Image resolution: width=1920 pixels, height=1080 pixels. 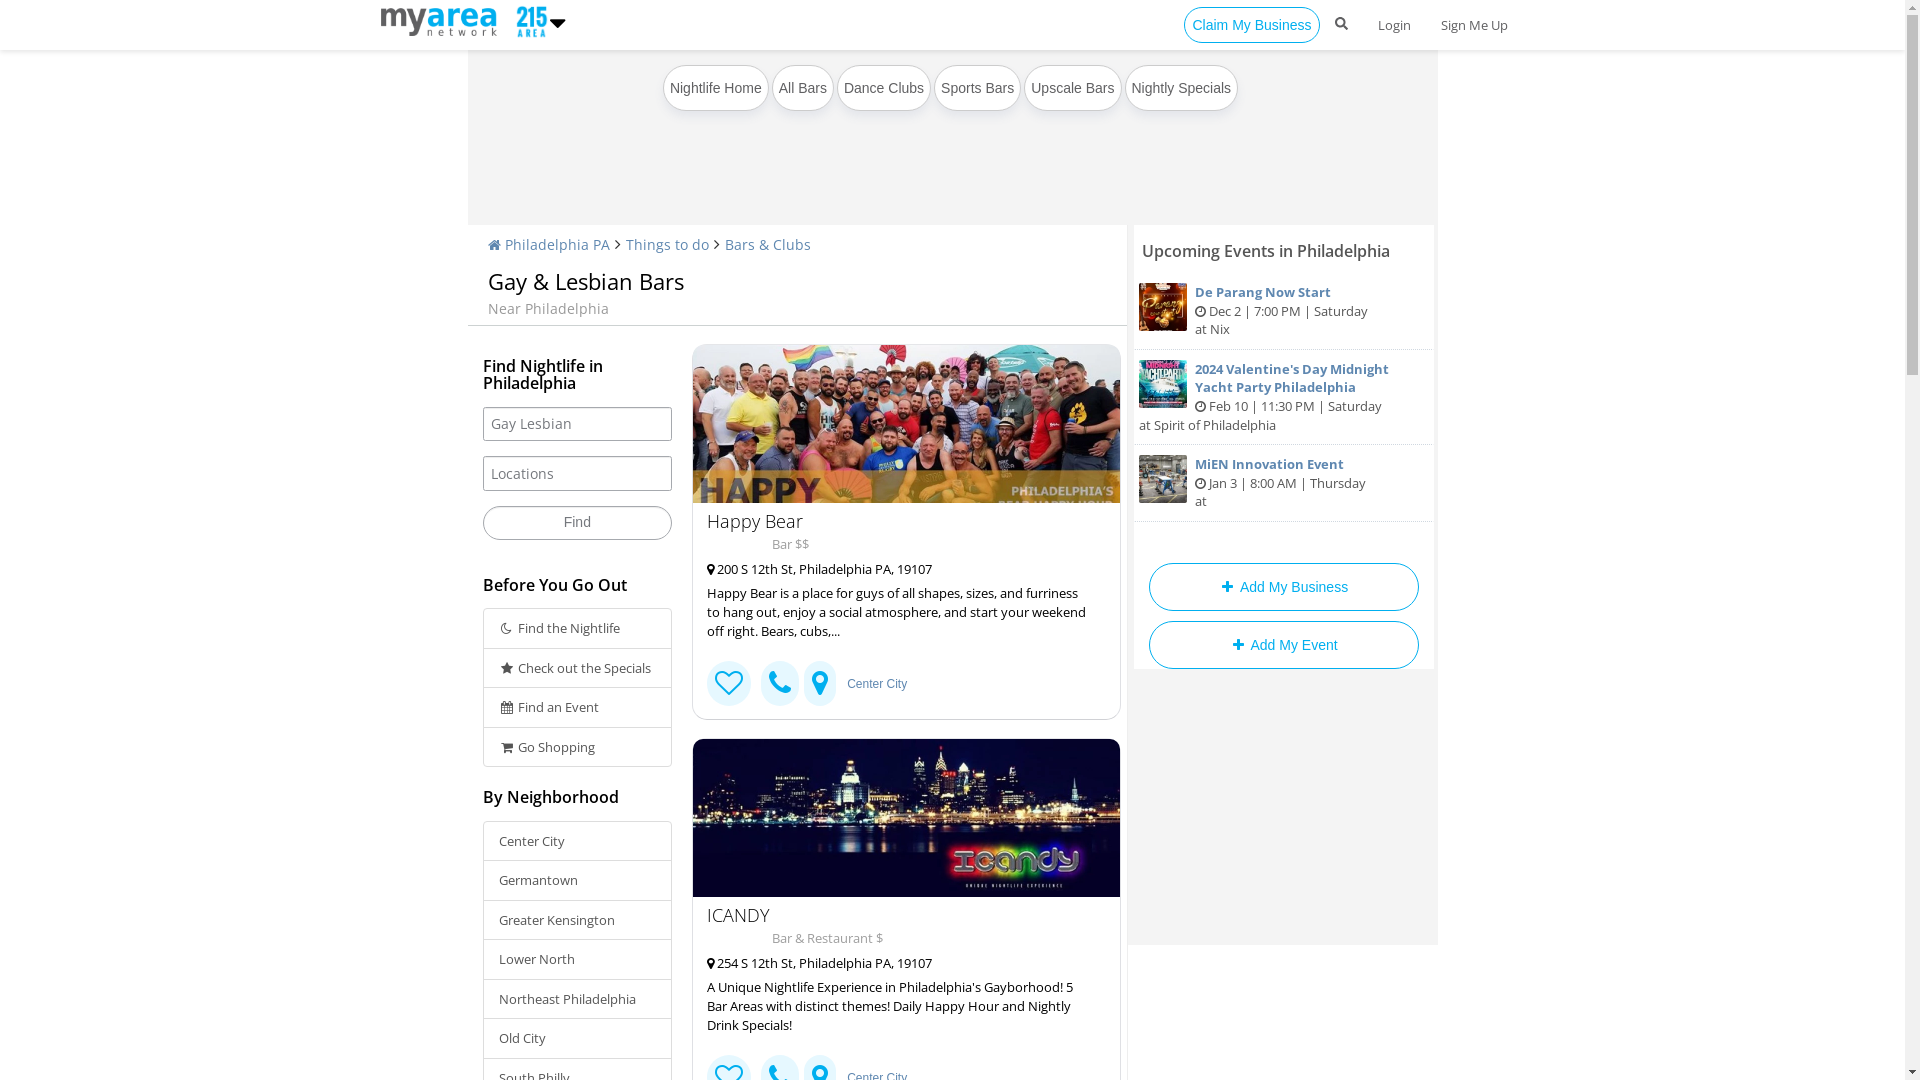 I want to click on Dance Clubs, so click(x=884, y=88).